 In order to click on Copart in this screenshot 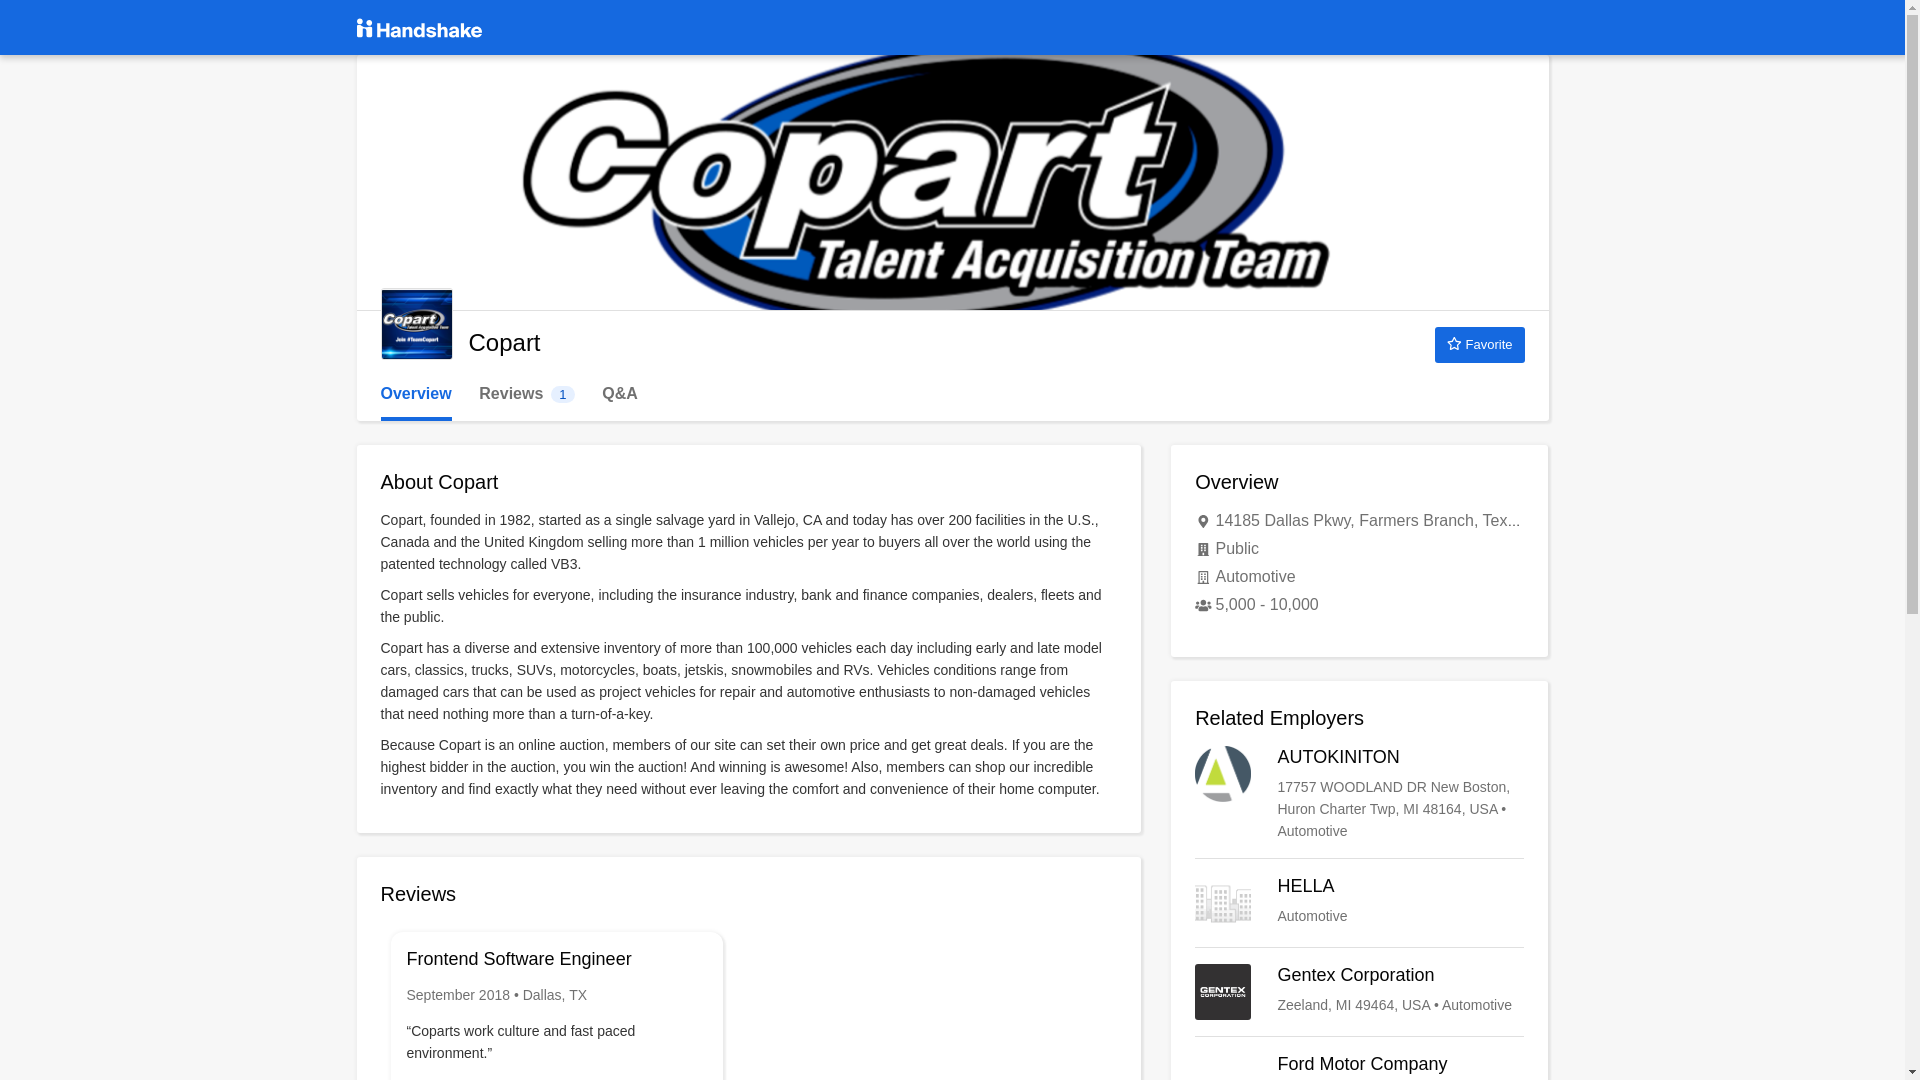, I will do `click(416, 324)`.